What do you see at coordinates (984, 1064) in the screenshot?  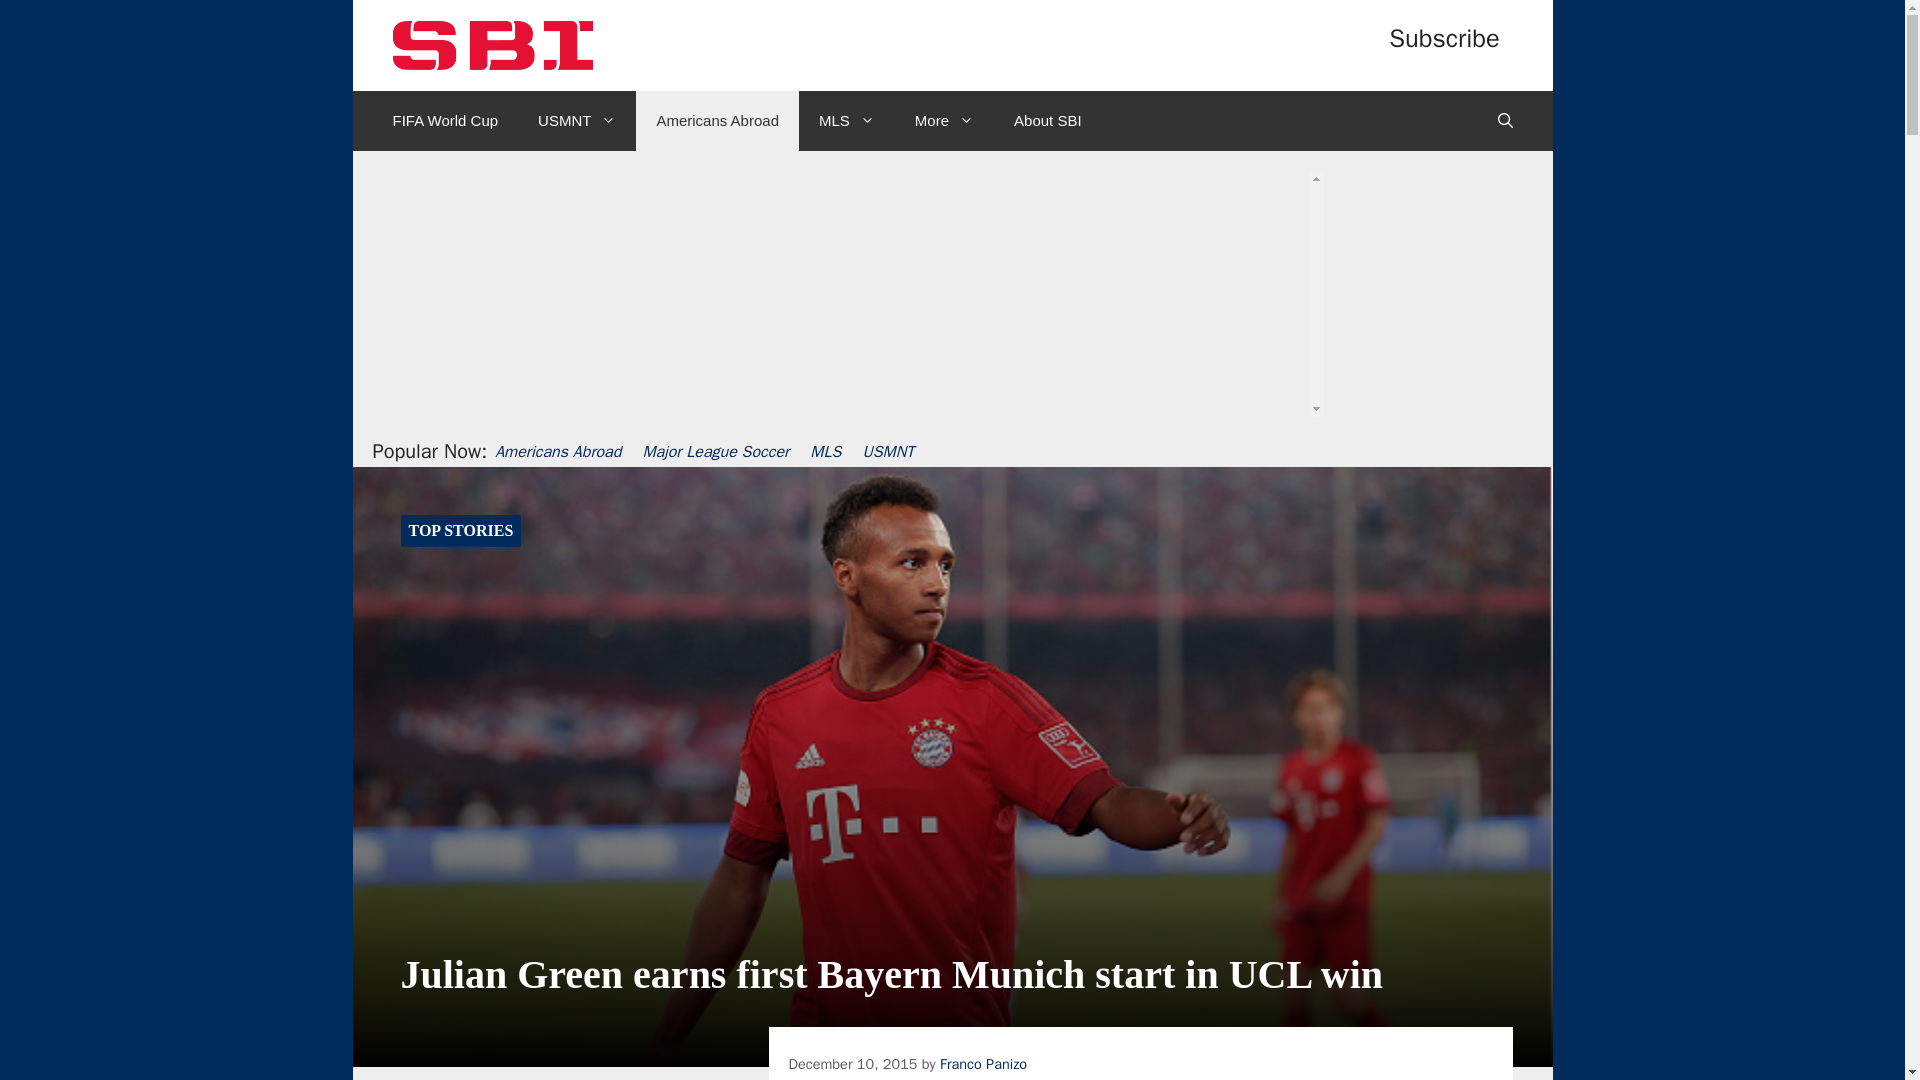 I see `View all posts by Franco Panizo` at bounding box center [984, 1064].